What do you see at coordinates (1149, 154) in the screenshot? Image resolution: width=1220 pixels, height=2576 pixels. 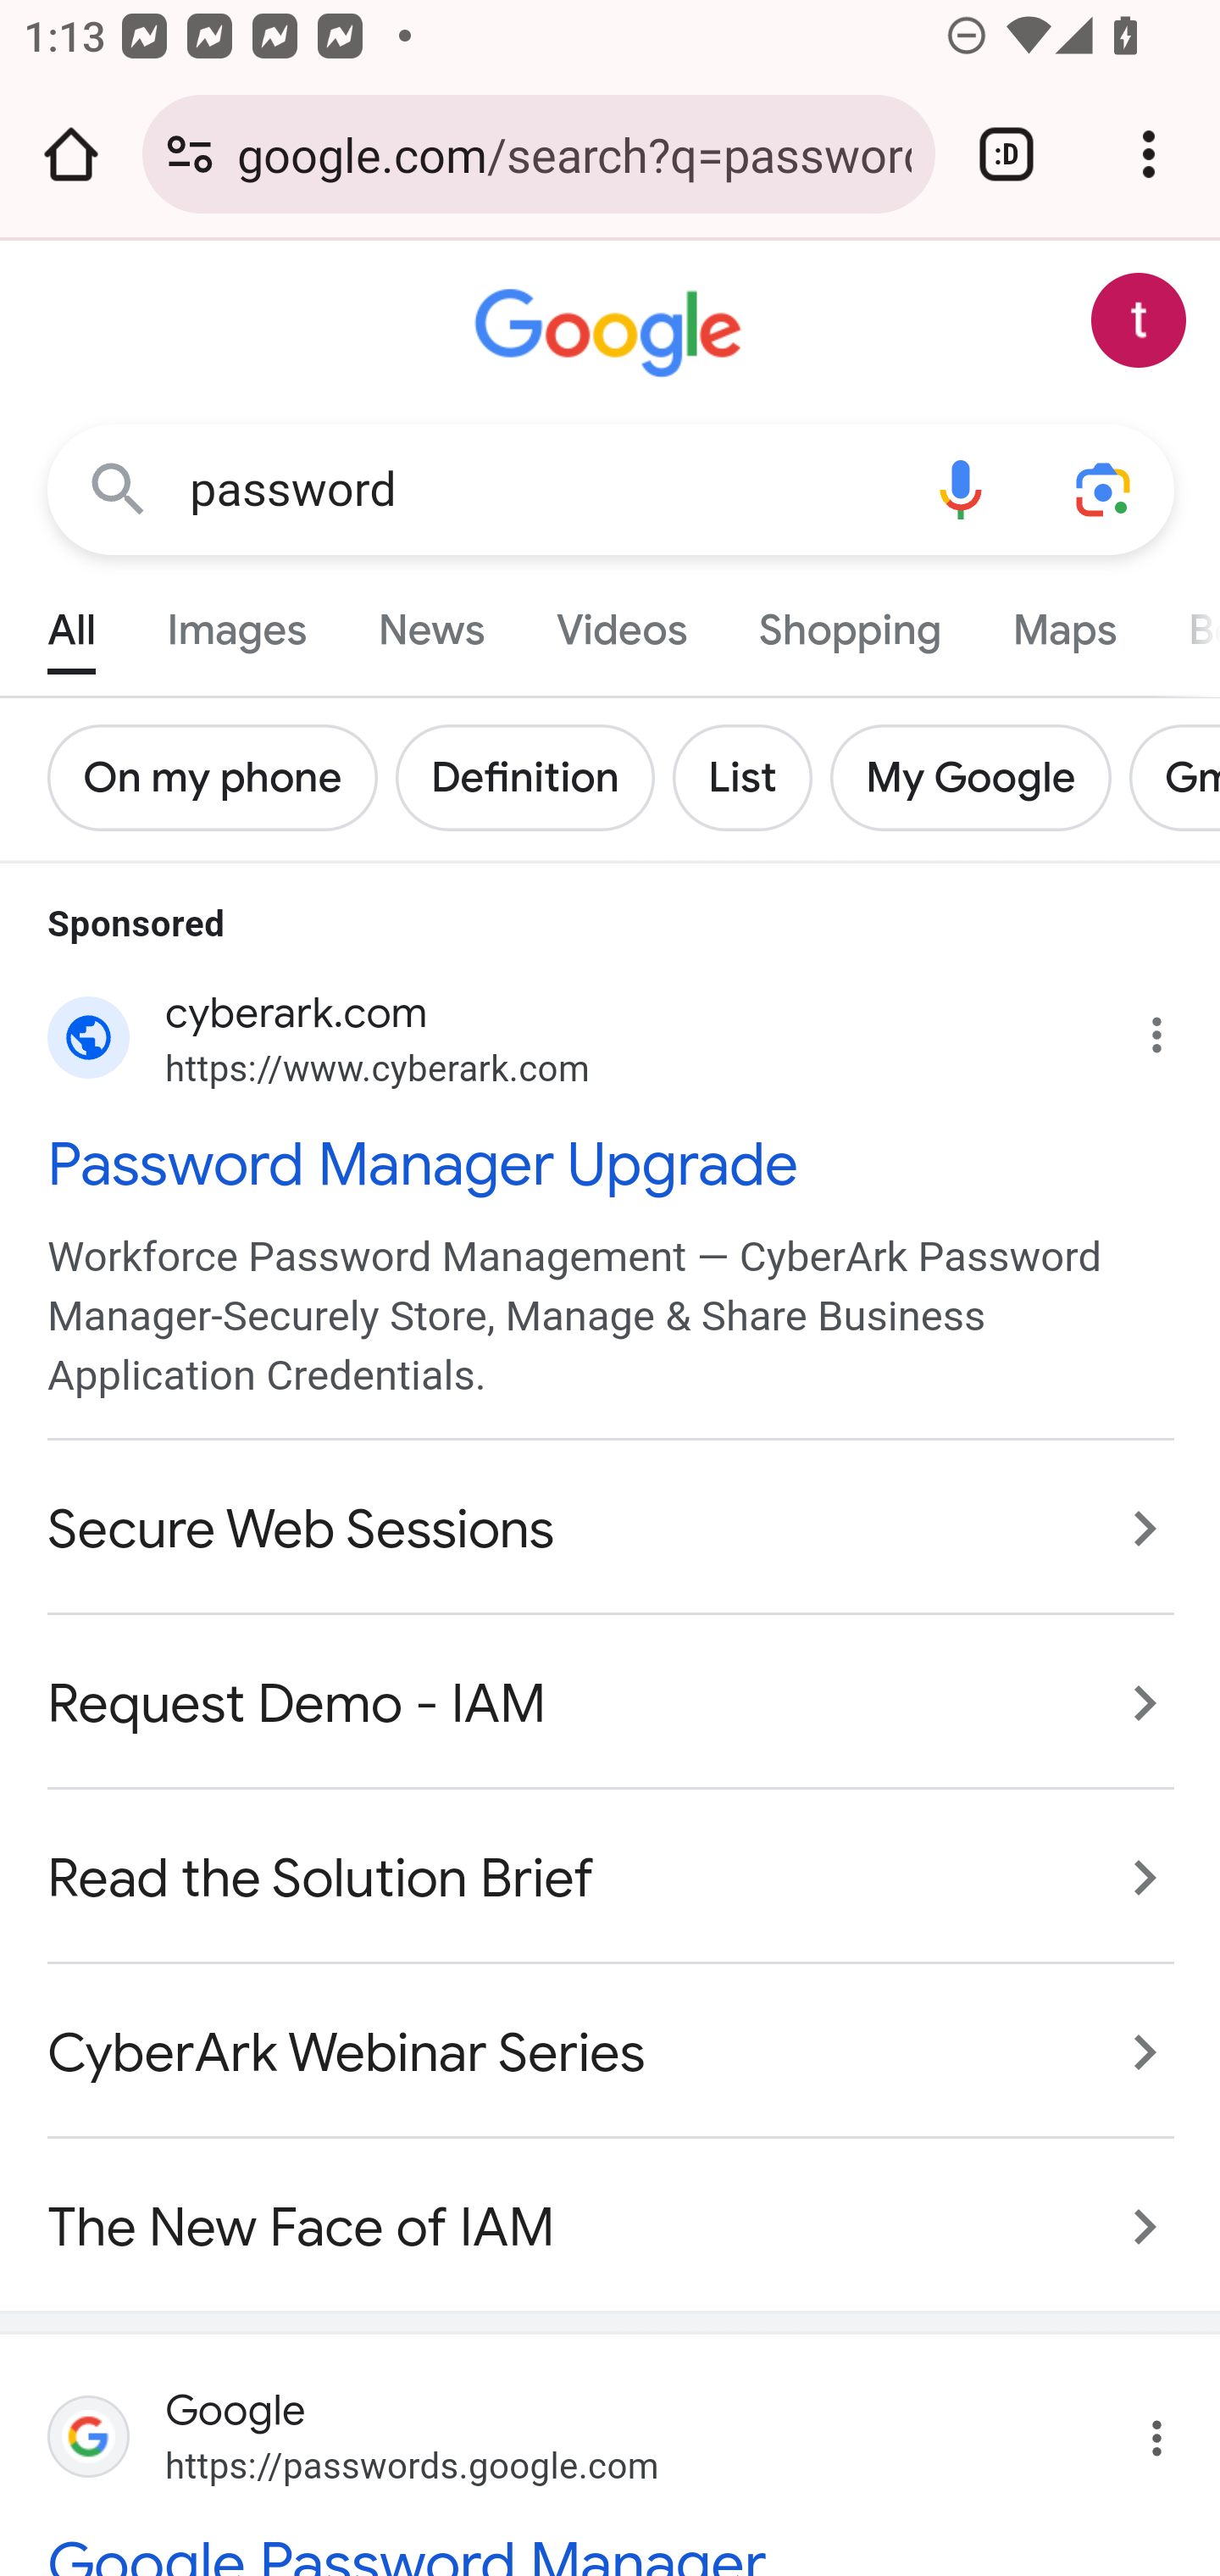 I see `Customize and control Google Chrome` at bounding box center [1149, 154].